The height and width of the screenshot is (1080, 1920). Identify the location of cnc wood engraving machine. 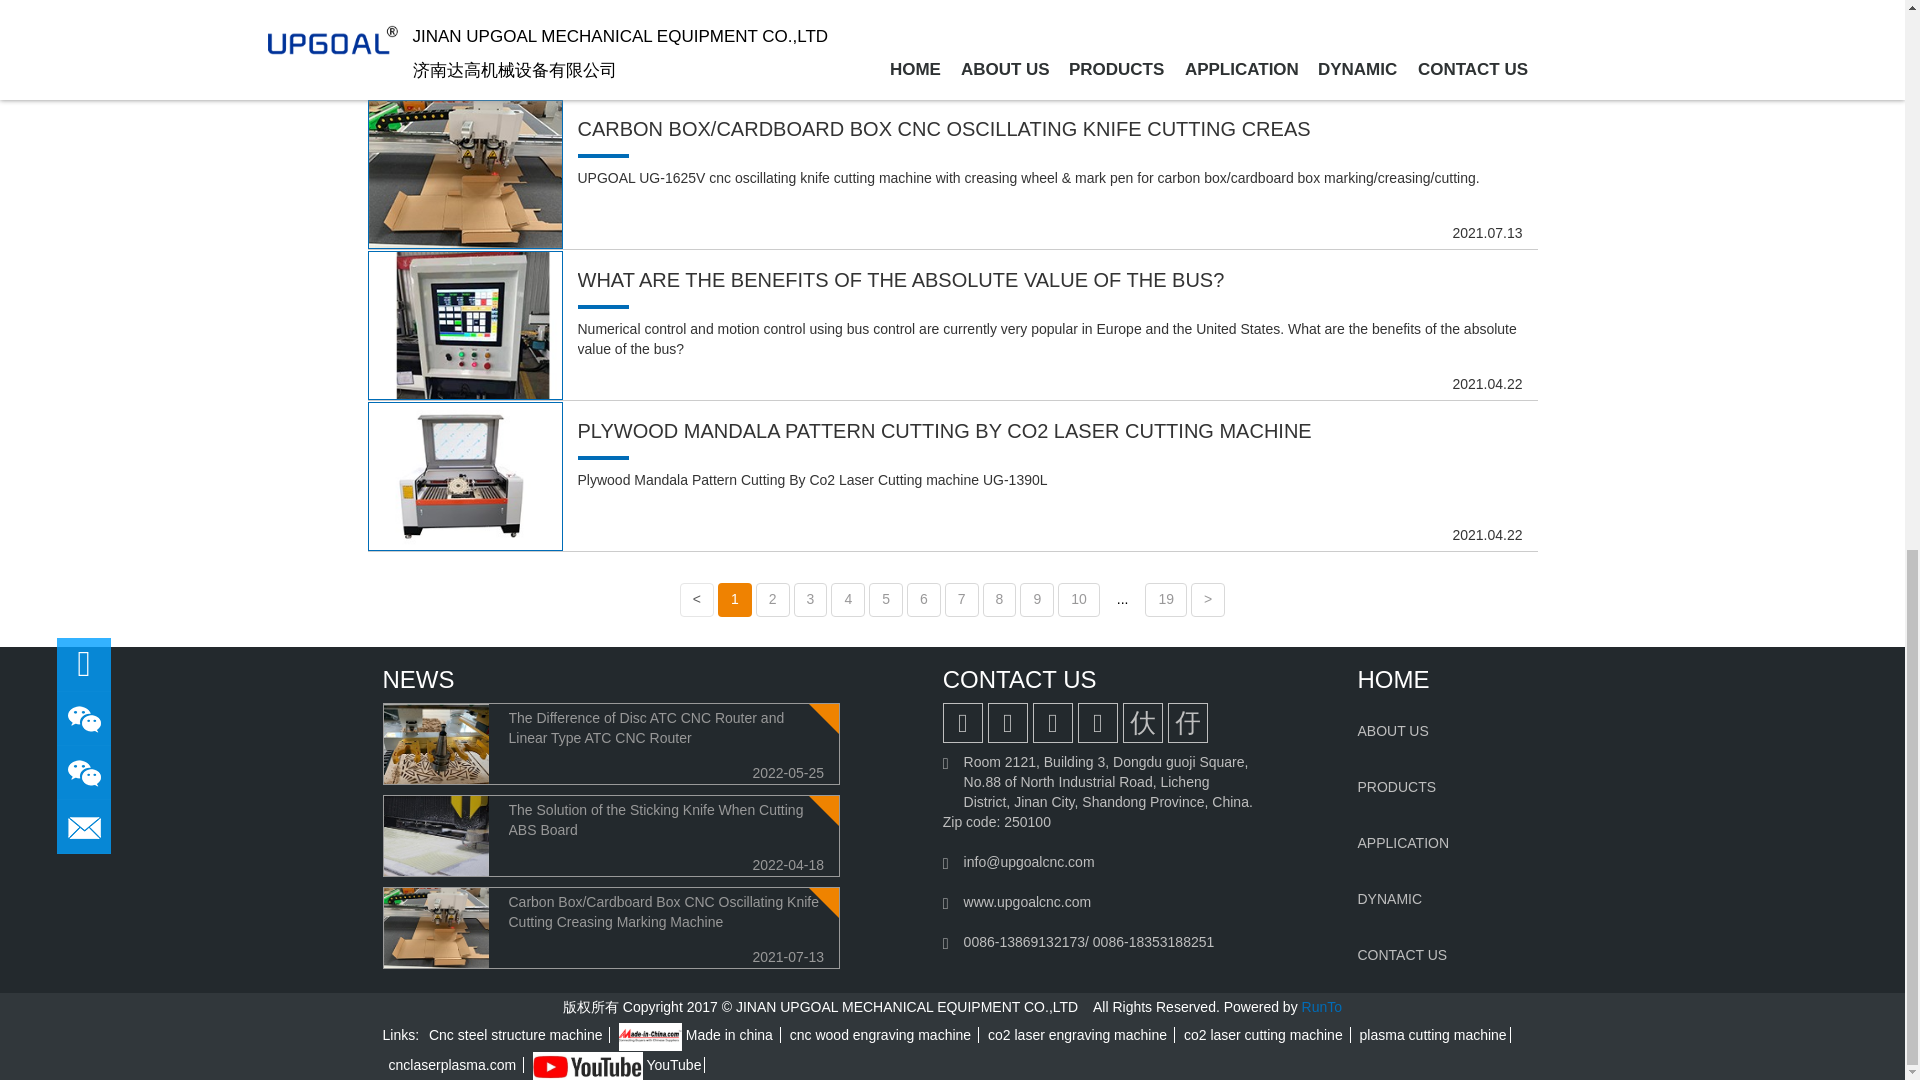
(883, 1035).